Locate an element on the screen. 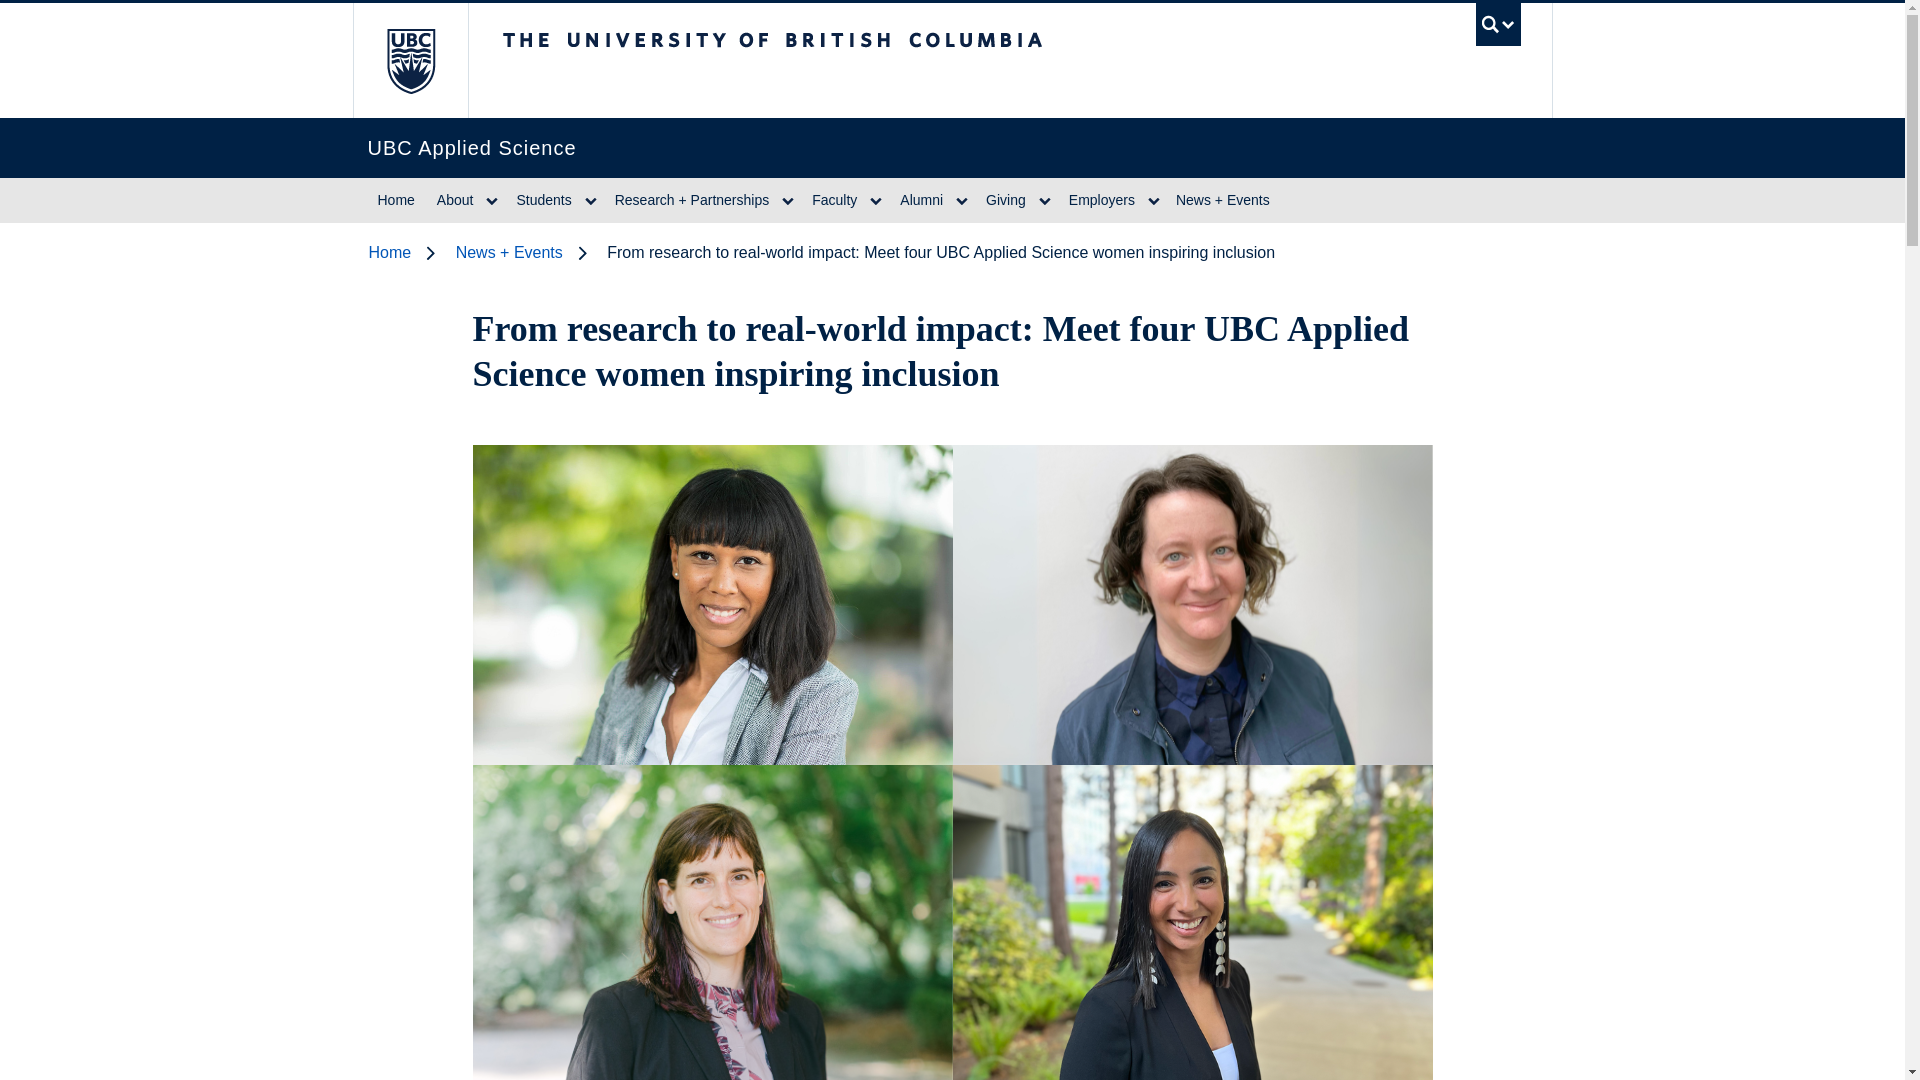  Giving is located at coordinates (1002, 200).